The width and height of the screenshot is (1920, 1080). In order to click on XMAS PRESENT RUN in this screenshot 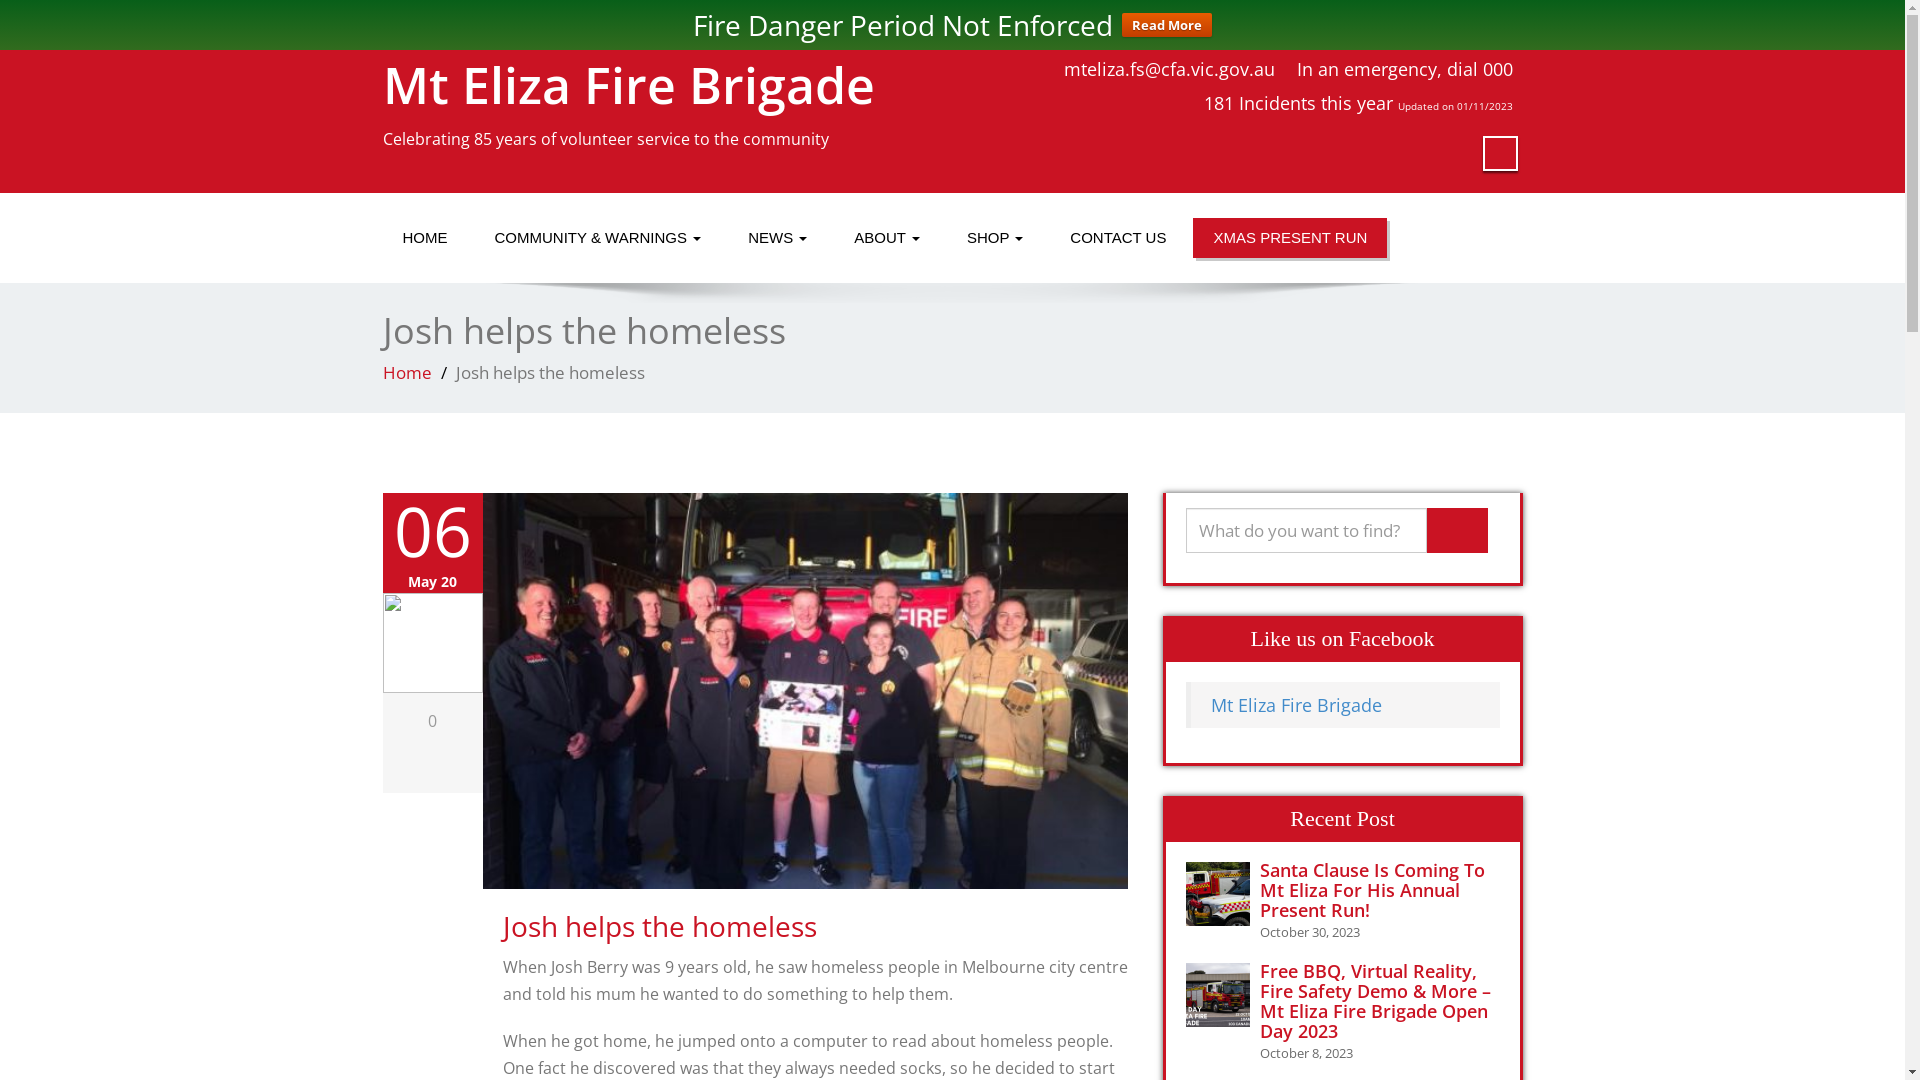, I will do `click(1290, 238)`.